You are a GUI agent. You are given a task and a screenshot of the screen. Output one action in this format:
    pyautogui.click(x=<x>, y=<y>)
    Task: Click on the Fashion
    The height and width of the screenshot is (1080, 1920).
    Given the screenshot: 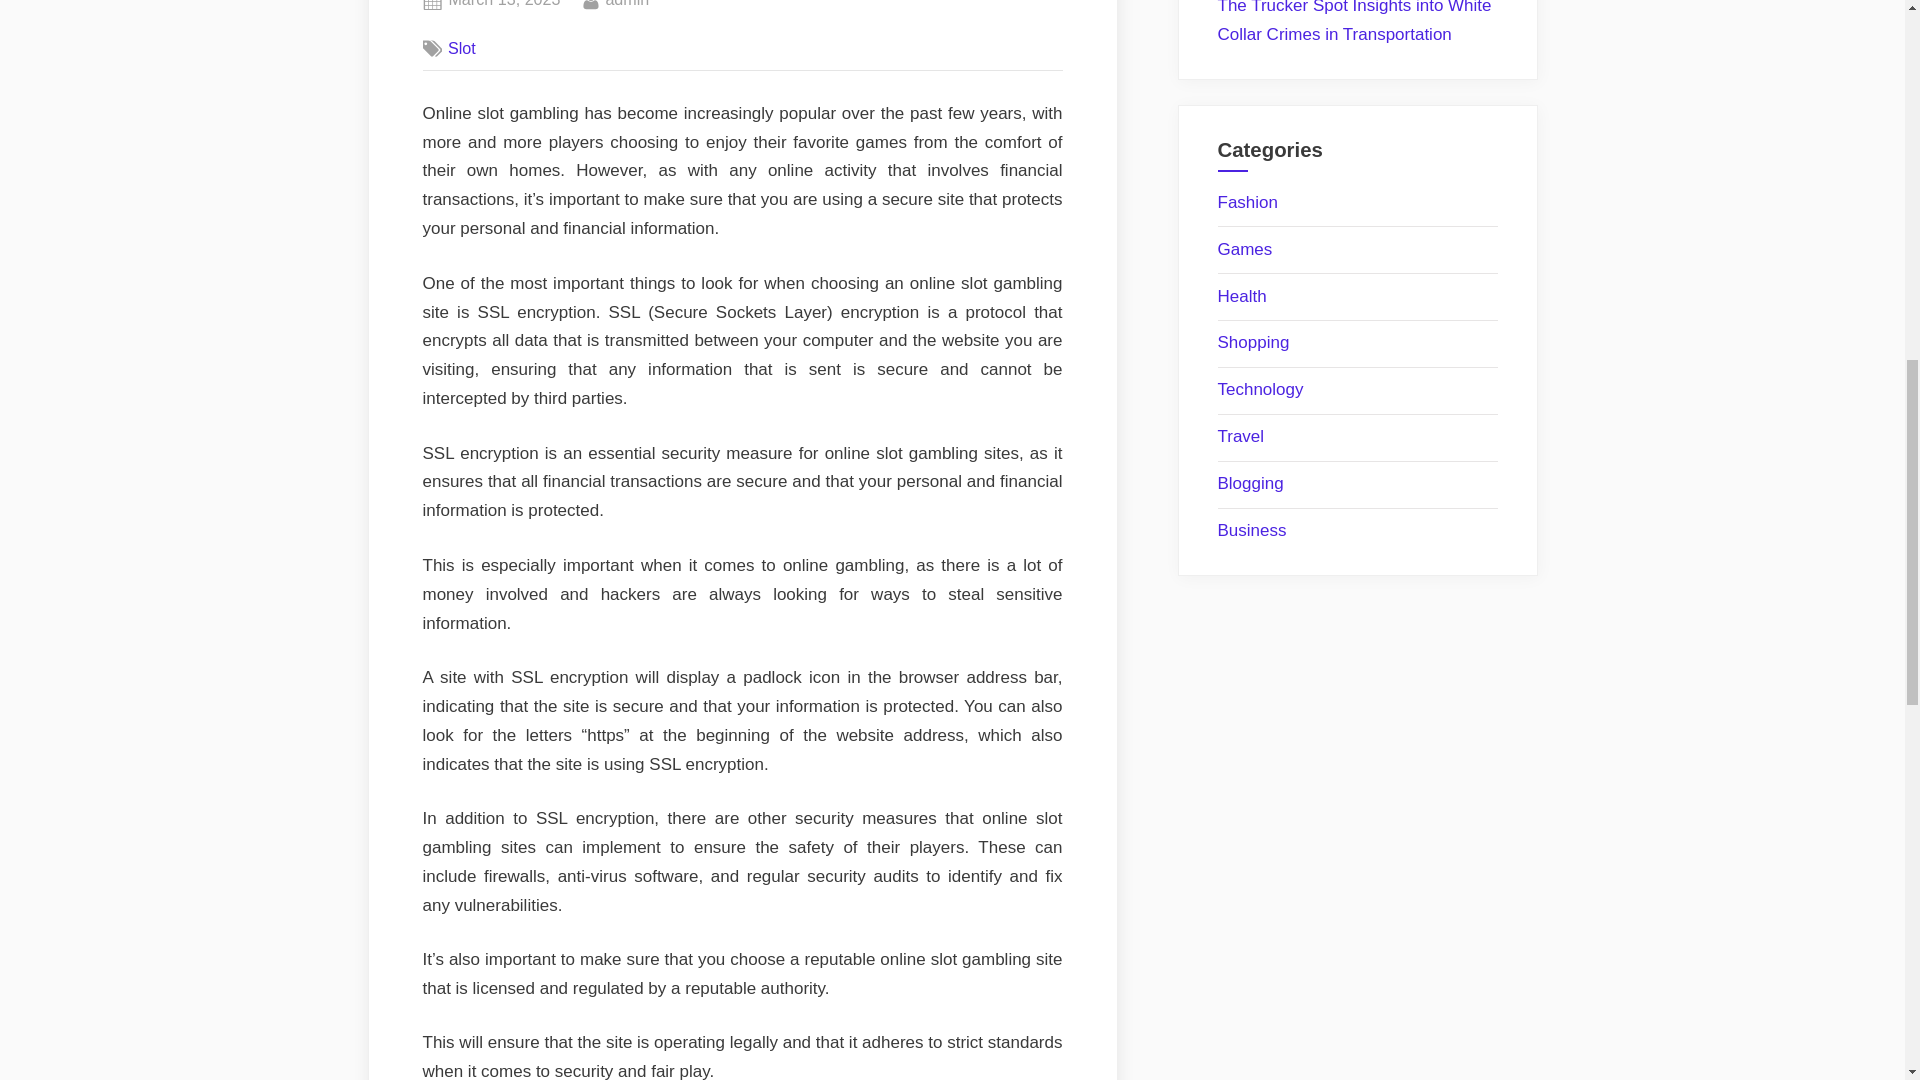 What is the action you would take?
    pyautogui.click(x=504, y=7)
    